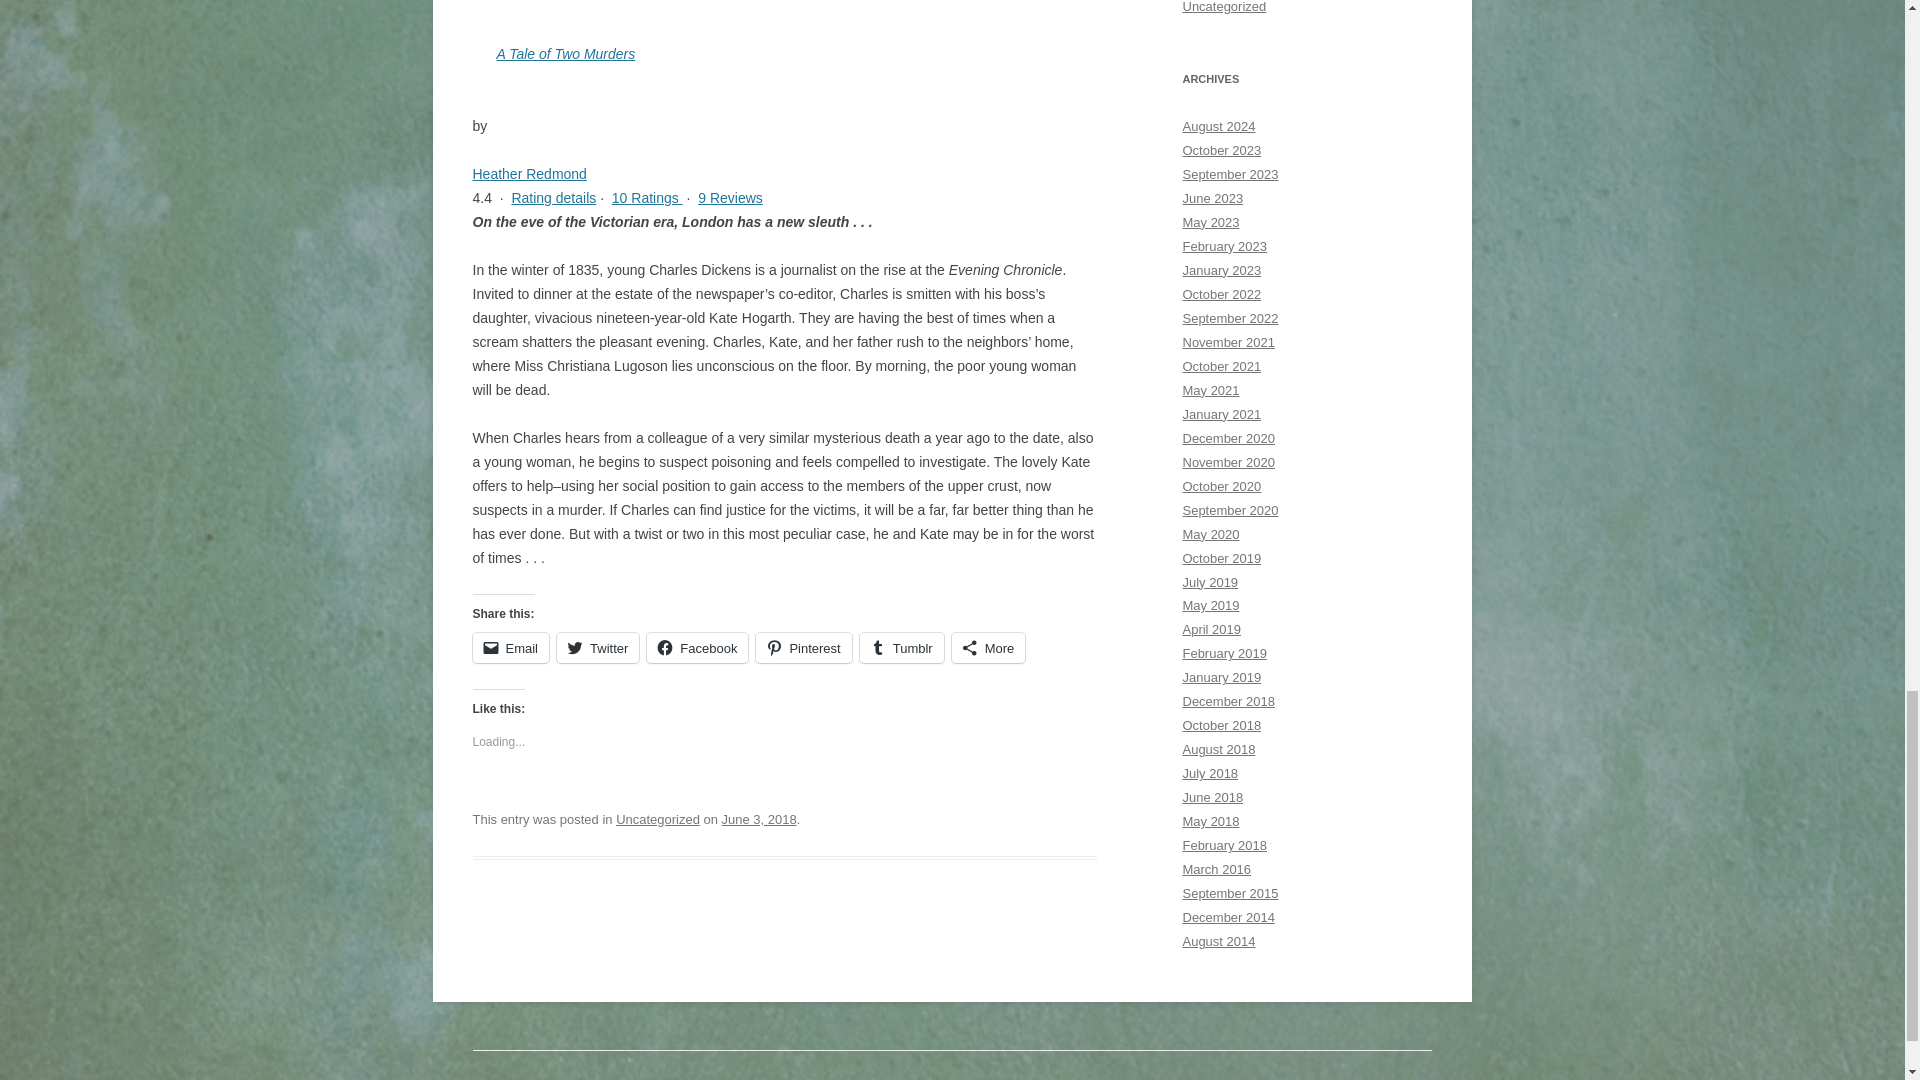 The width and height of the screenshot is (1920, 1080). What do you see at coordinates (622, 198) in the screenshot?
I see `10` at bounding box center [622, 198].